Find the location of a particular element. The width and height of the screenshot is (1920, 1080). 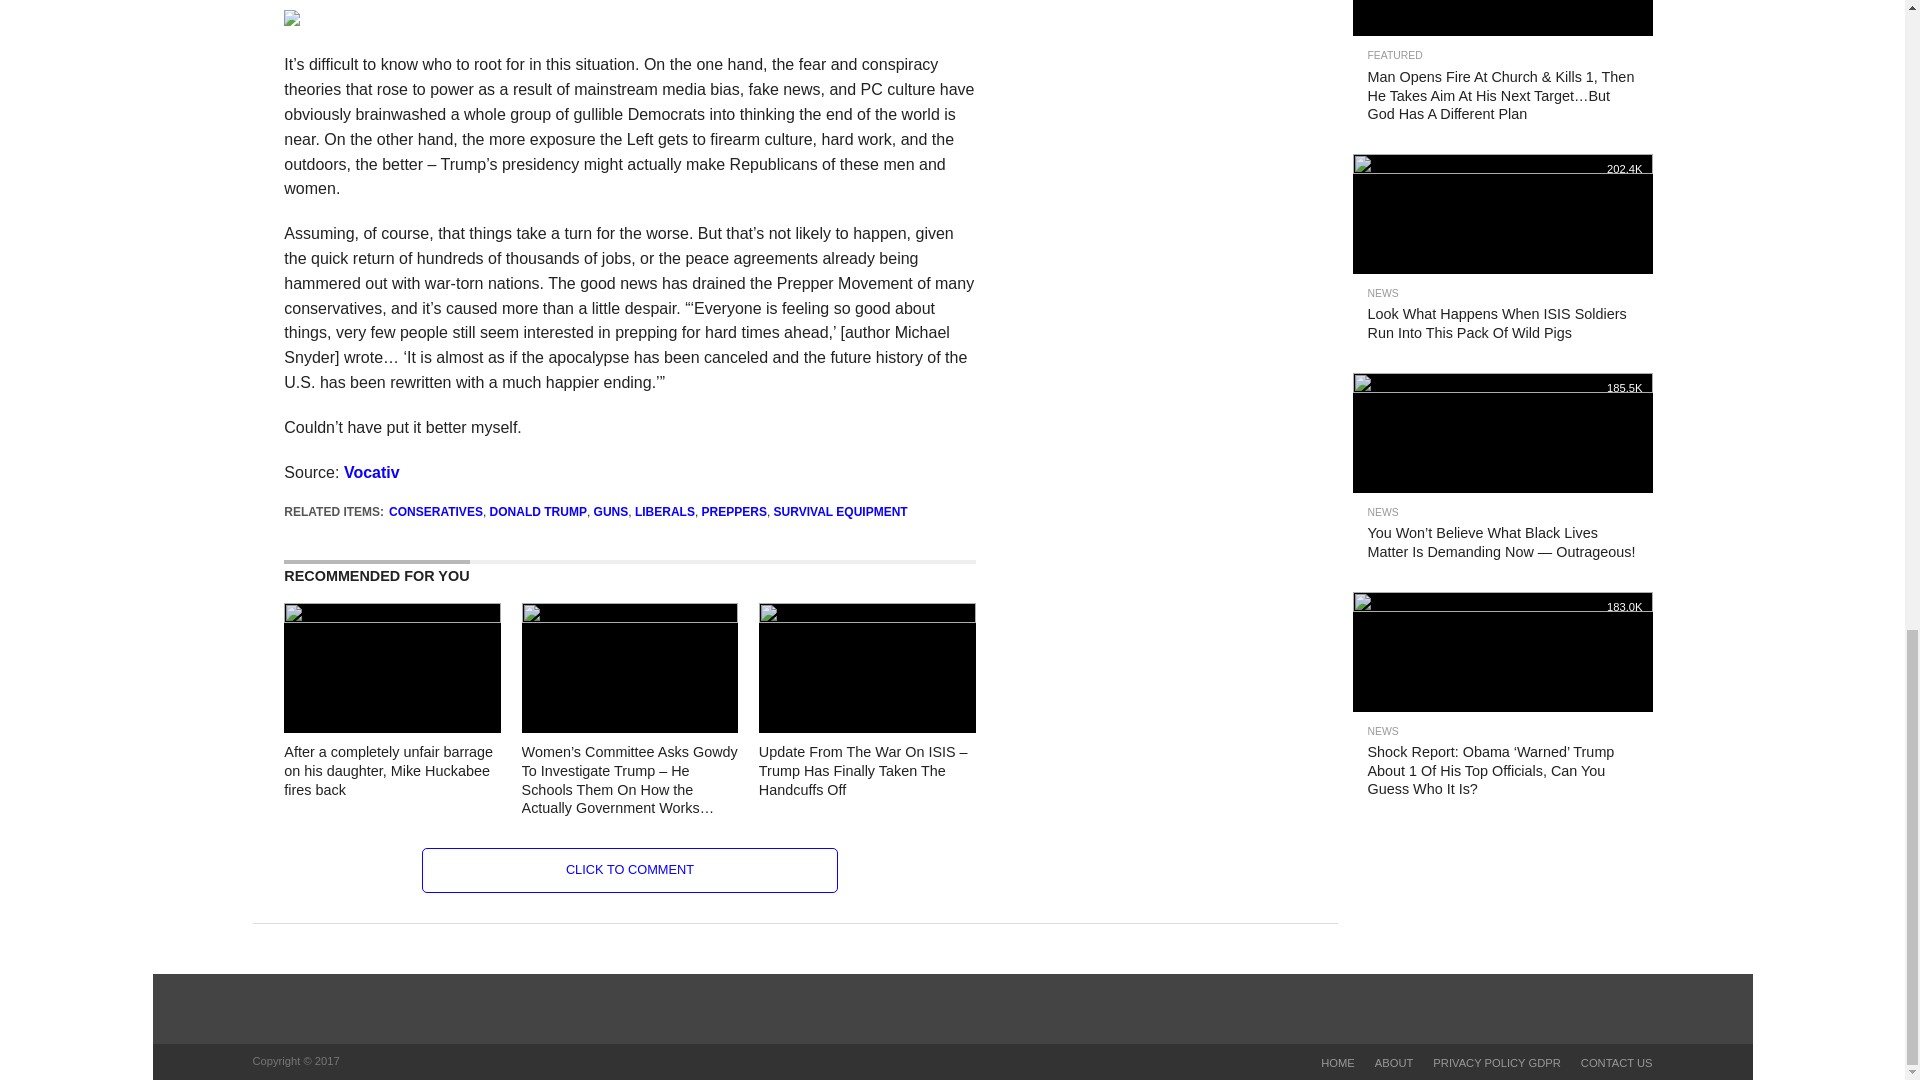

Vocativ is located at coordinates (371, 472).